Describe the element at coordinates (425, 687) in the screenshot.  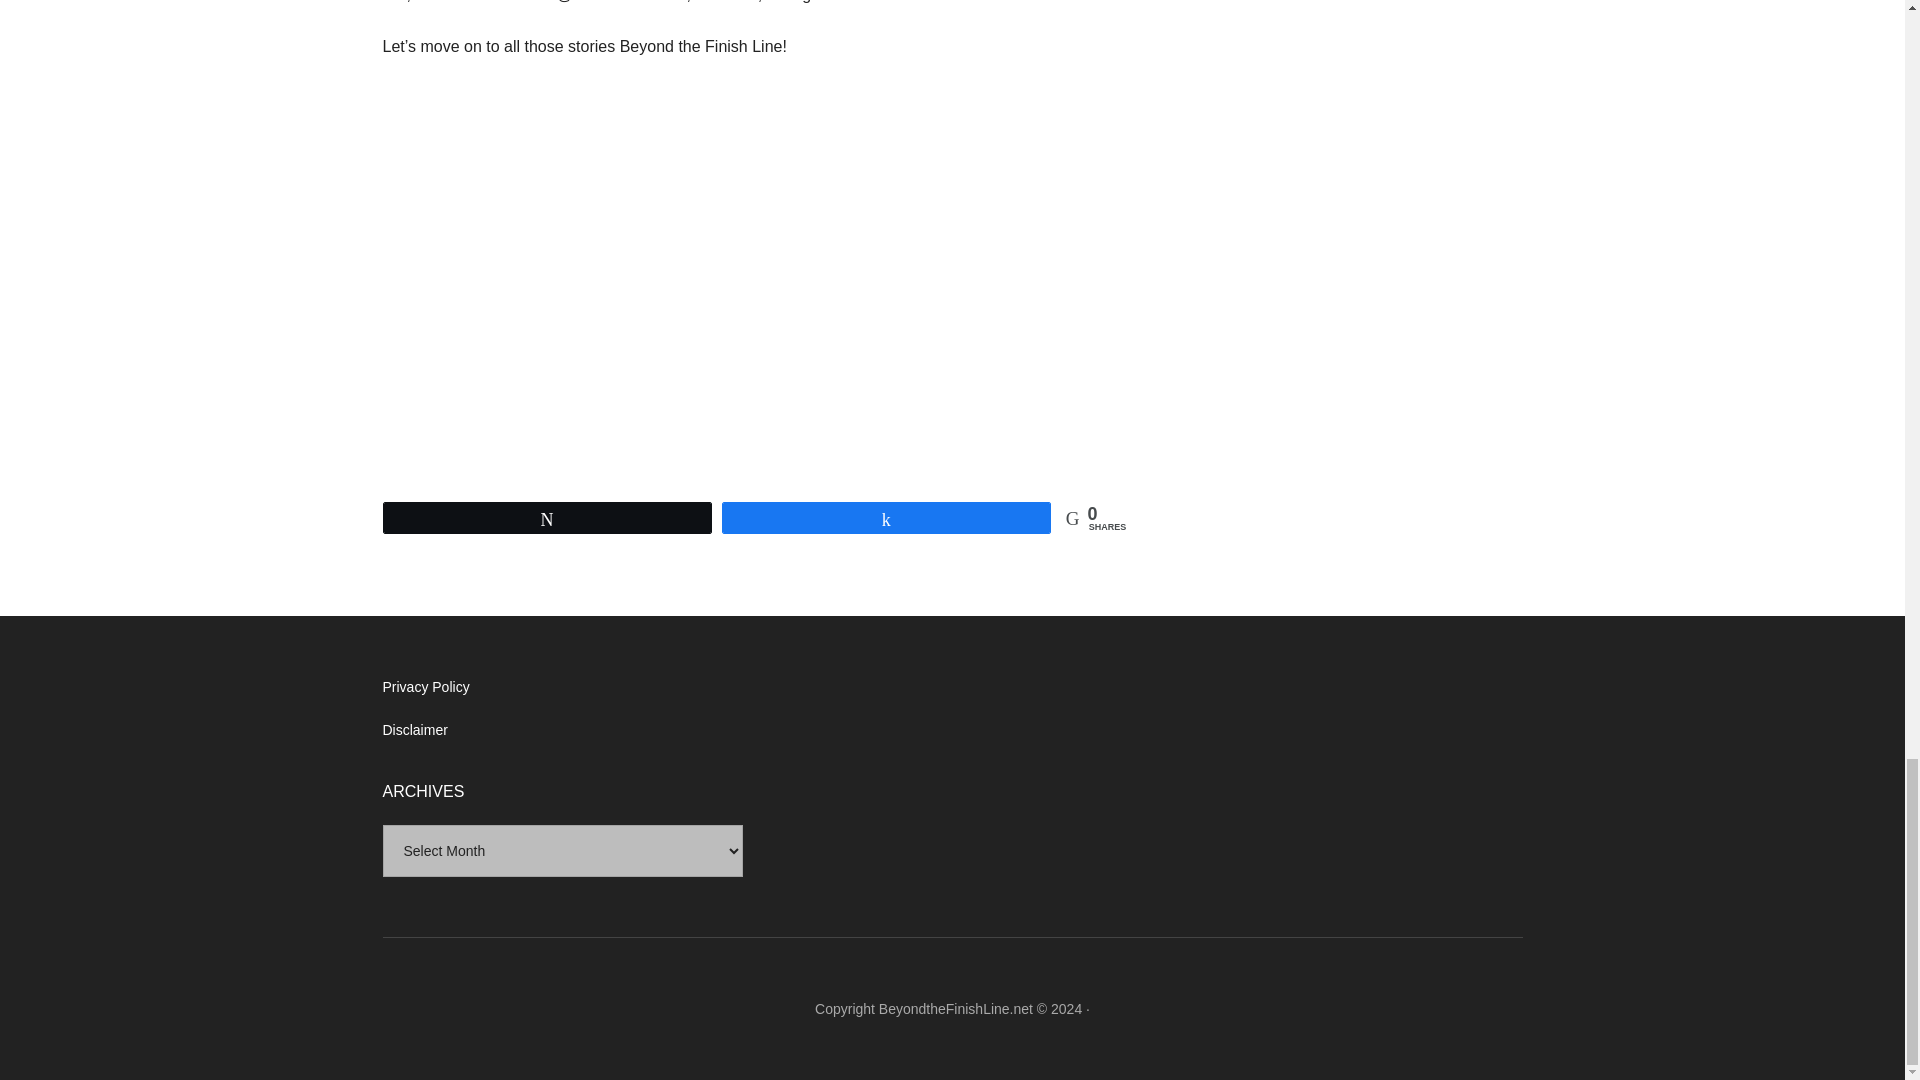
I see `Privacy Policy` at that location.